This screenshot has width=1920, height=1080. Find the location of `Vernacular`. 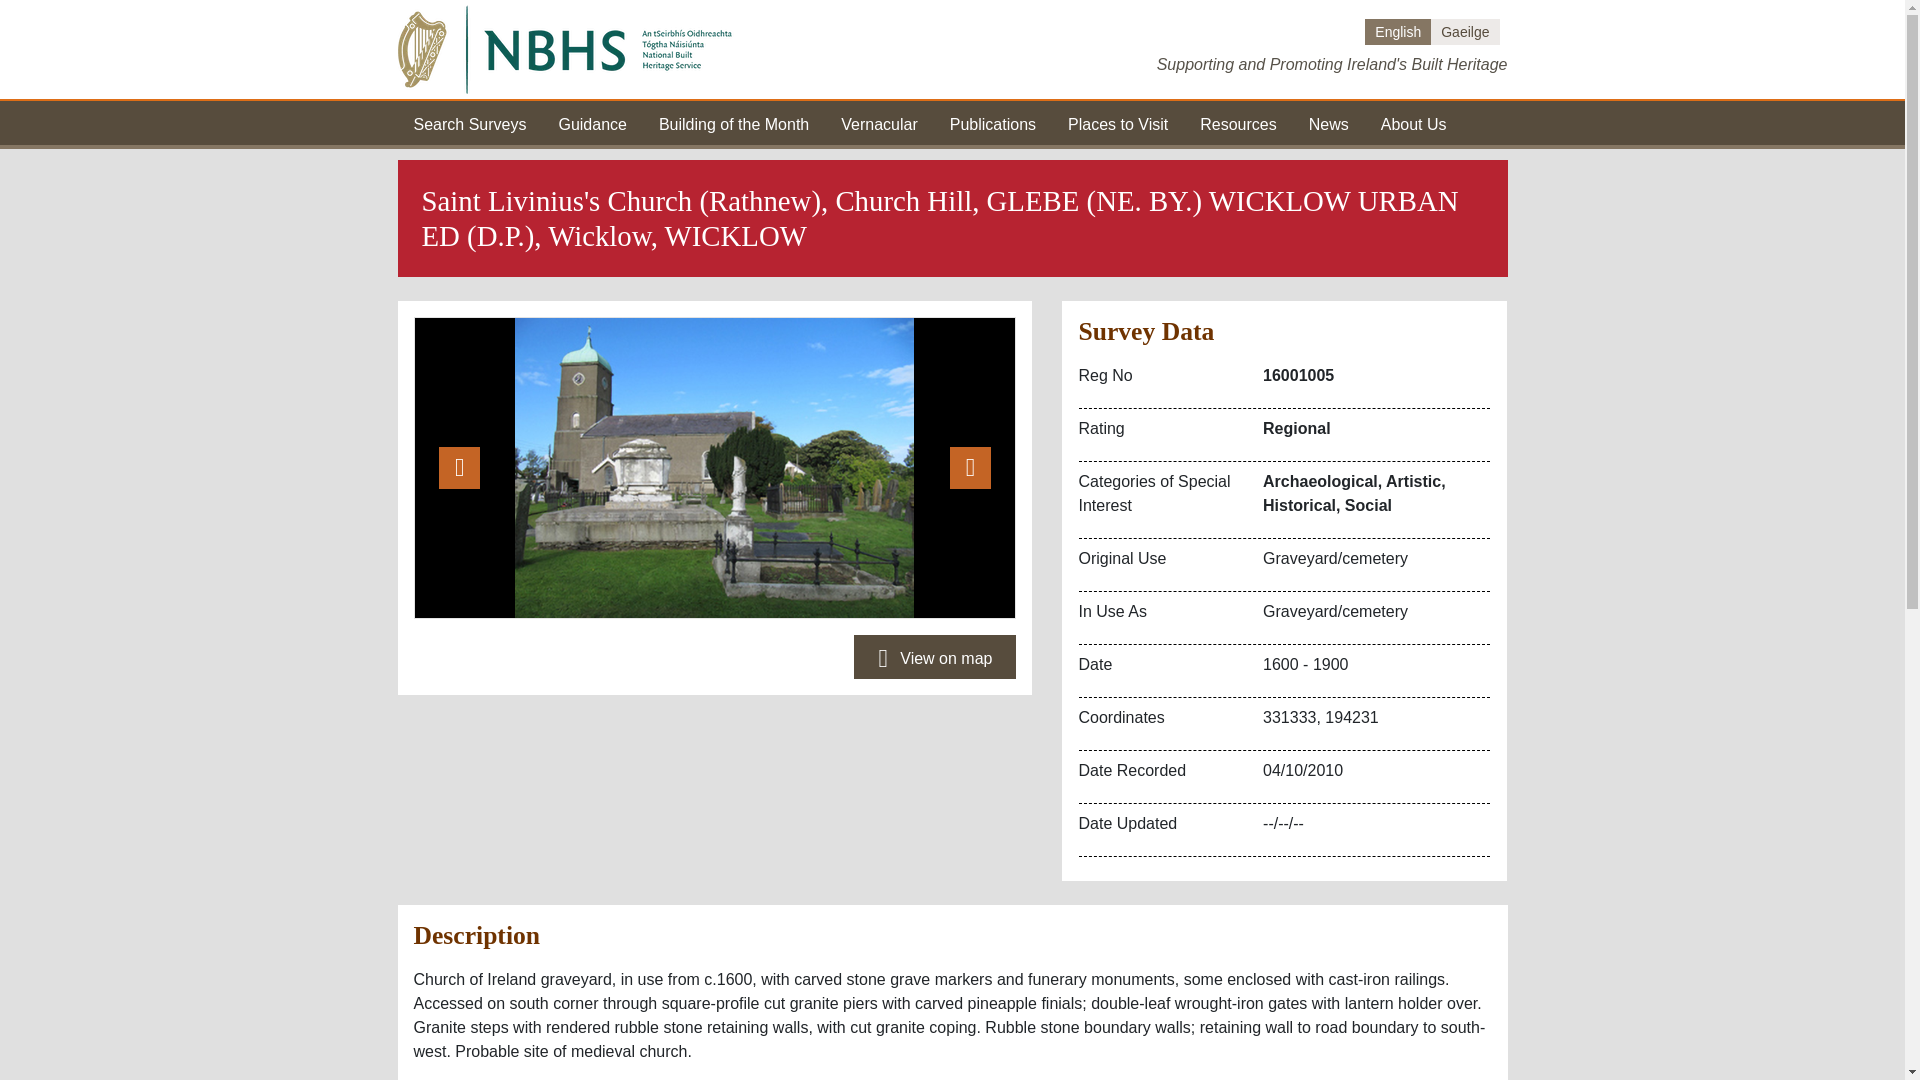

Vernacular is located at coordinates (878, 122).